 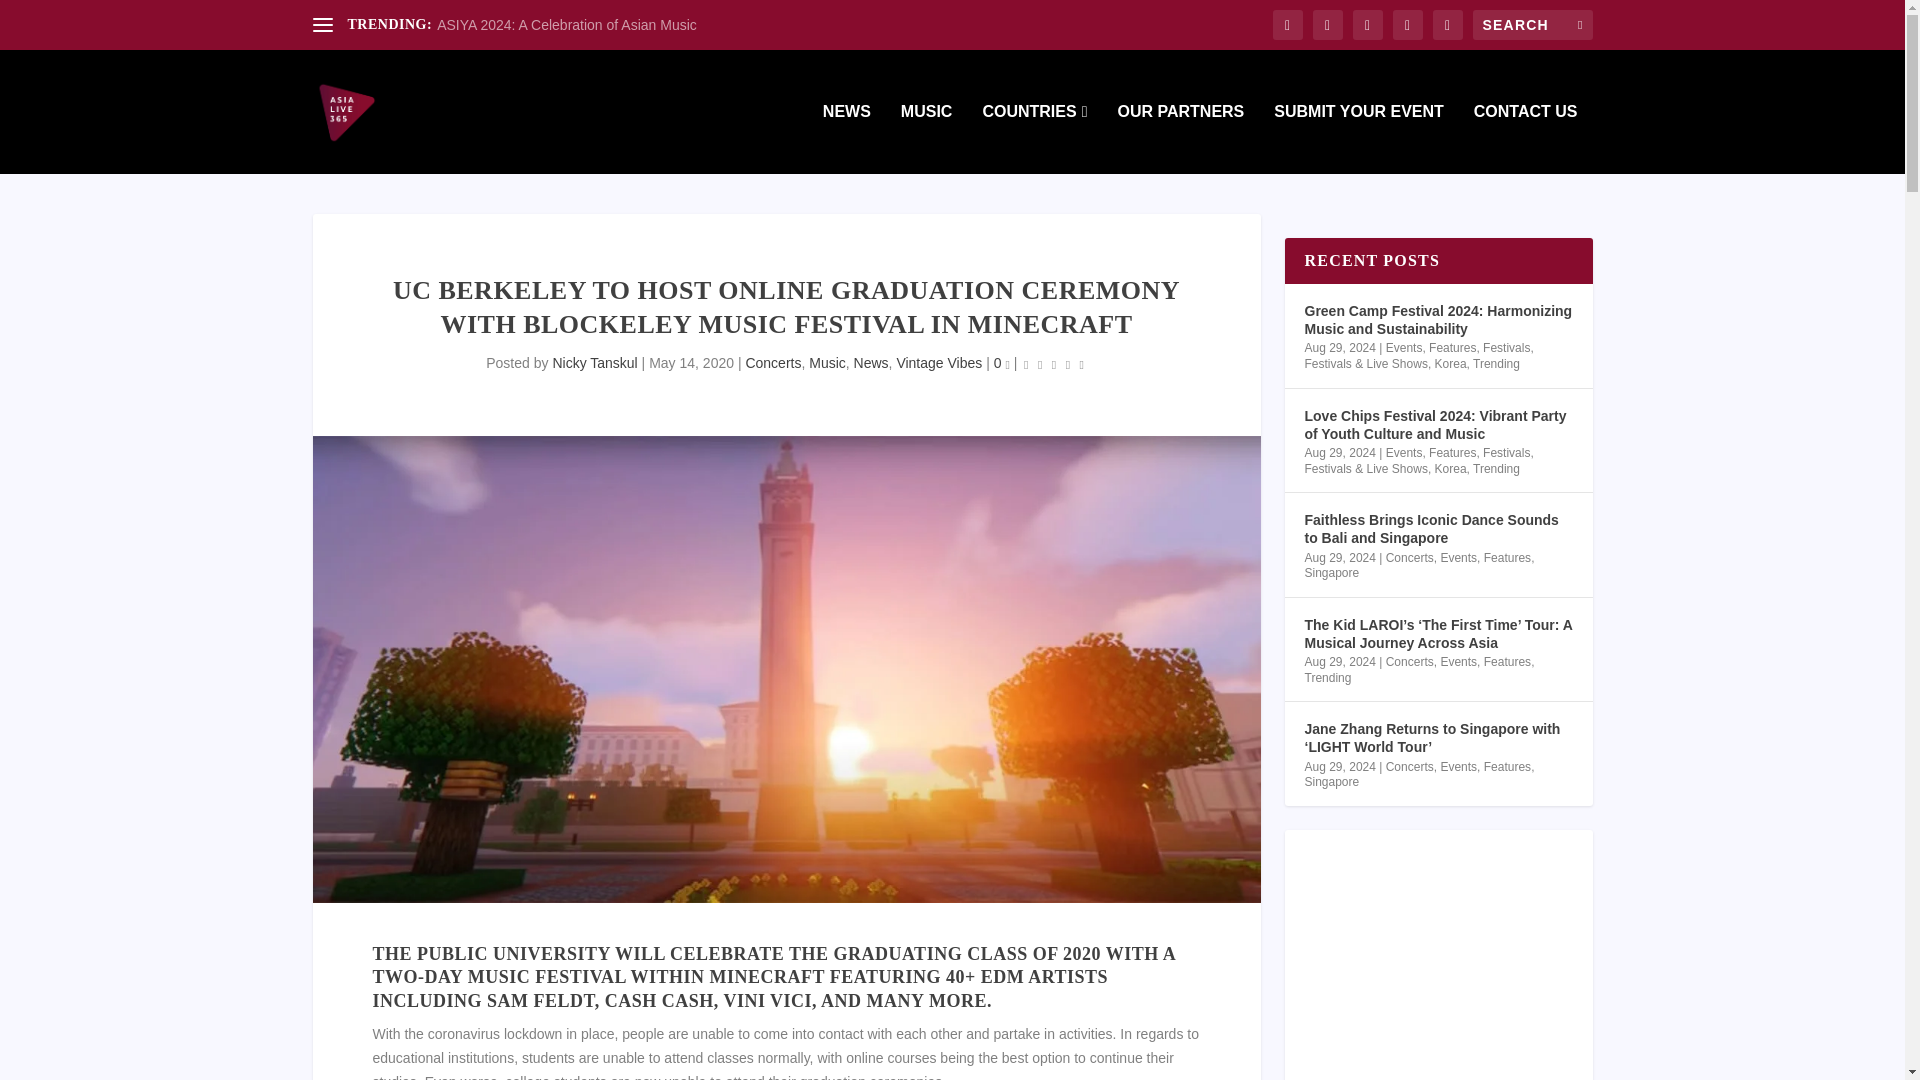 What do you see at coordinates (594, 363) in the screenshot?
I see `Nicky Tanskul` at bounding box center [594, 363].